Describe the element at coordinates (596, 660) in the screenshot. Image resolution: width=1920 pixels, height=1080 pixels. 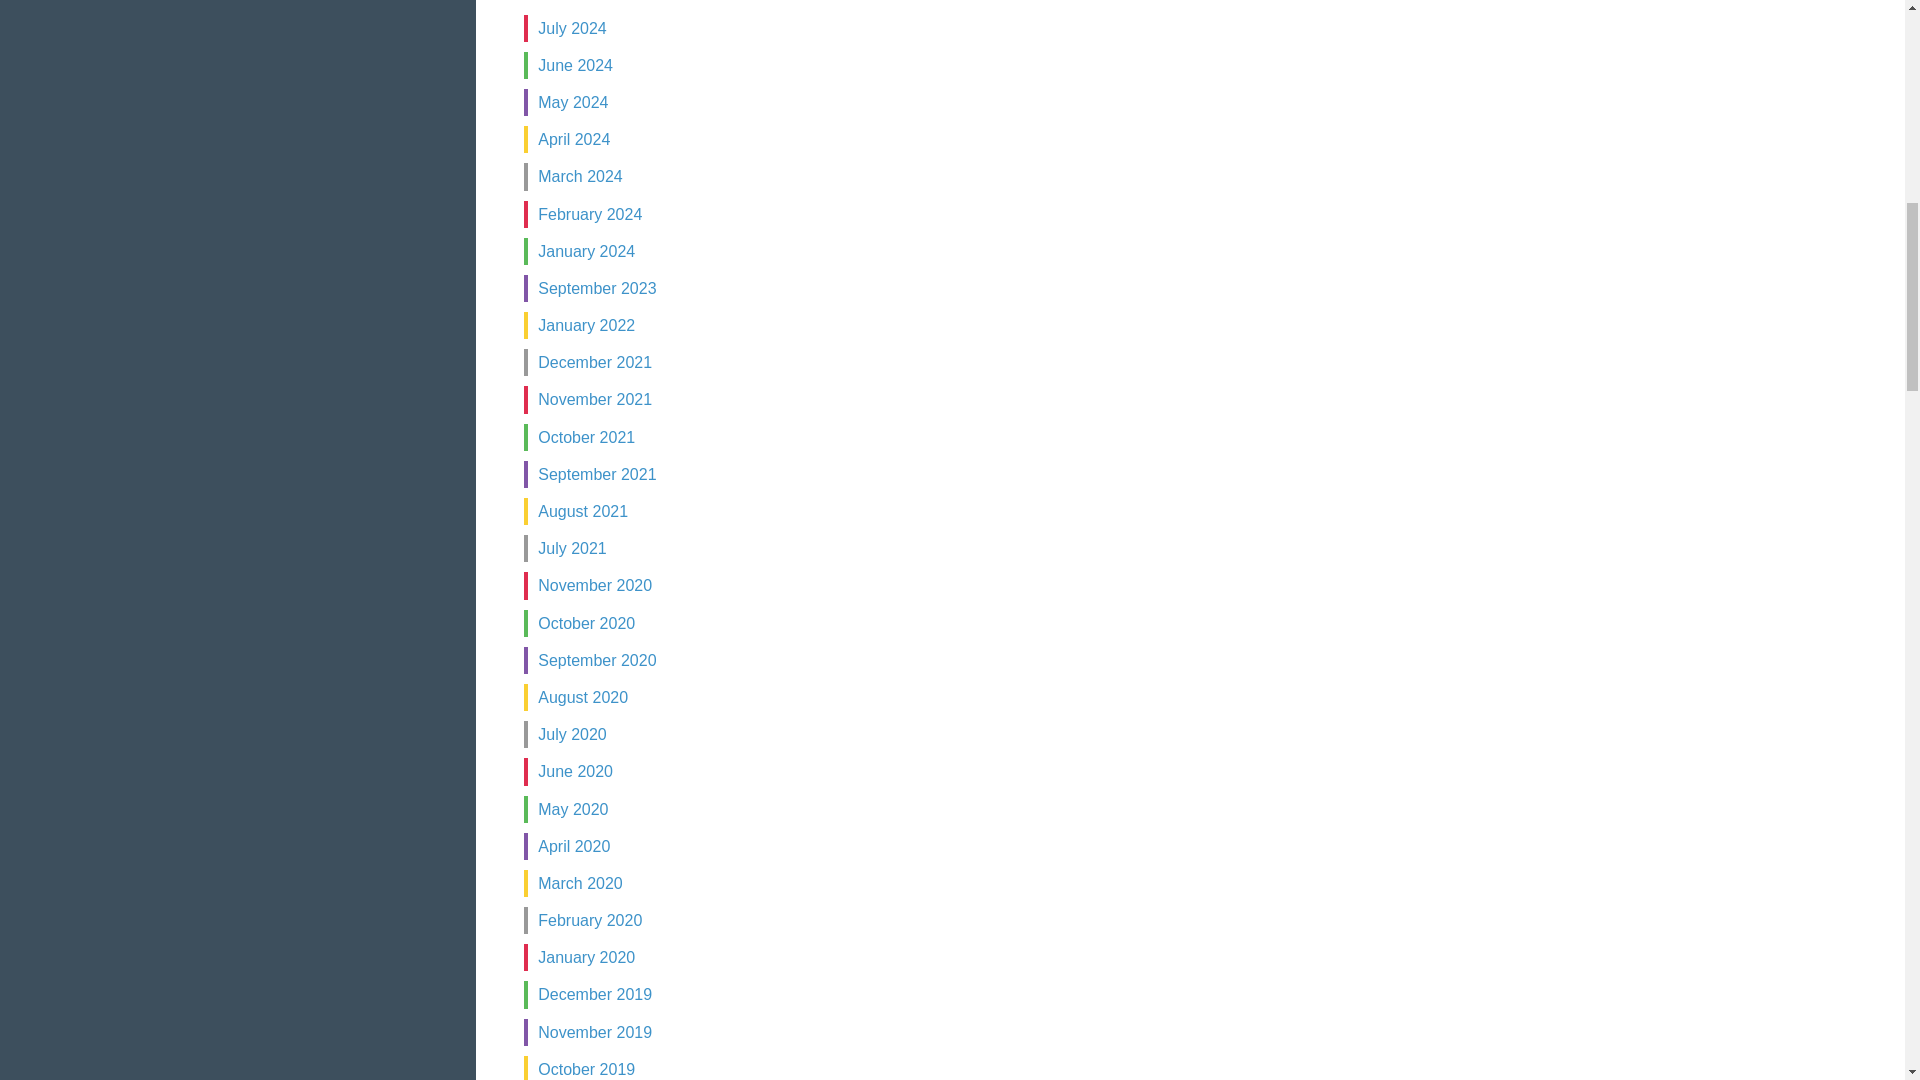
I see `September 2020` at that location.